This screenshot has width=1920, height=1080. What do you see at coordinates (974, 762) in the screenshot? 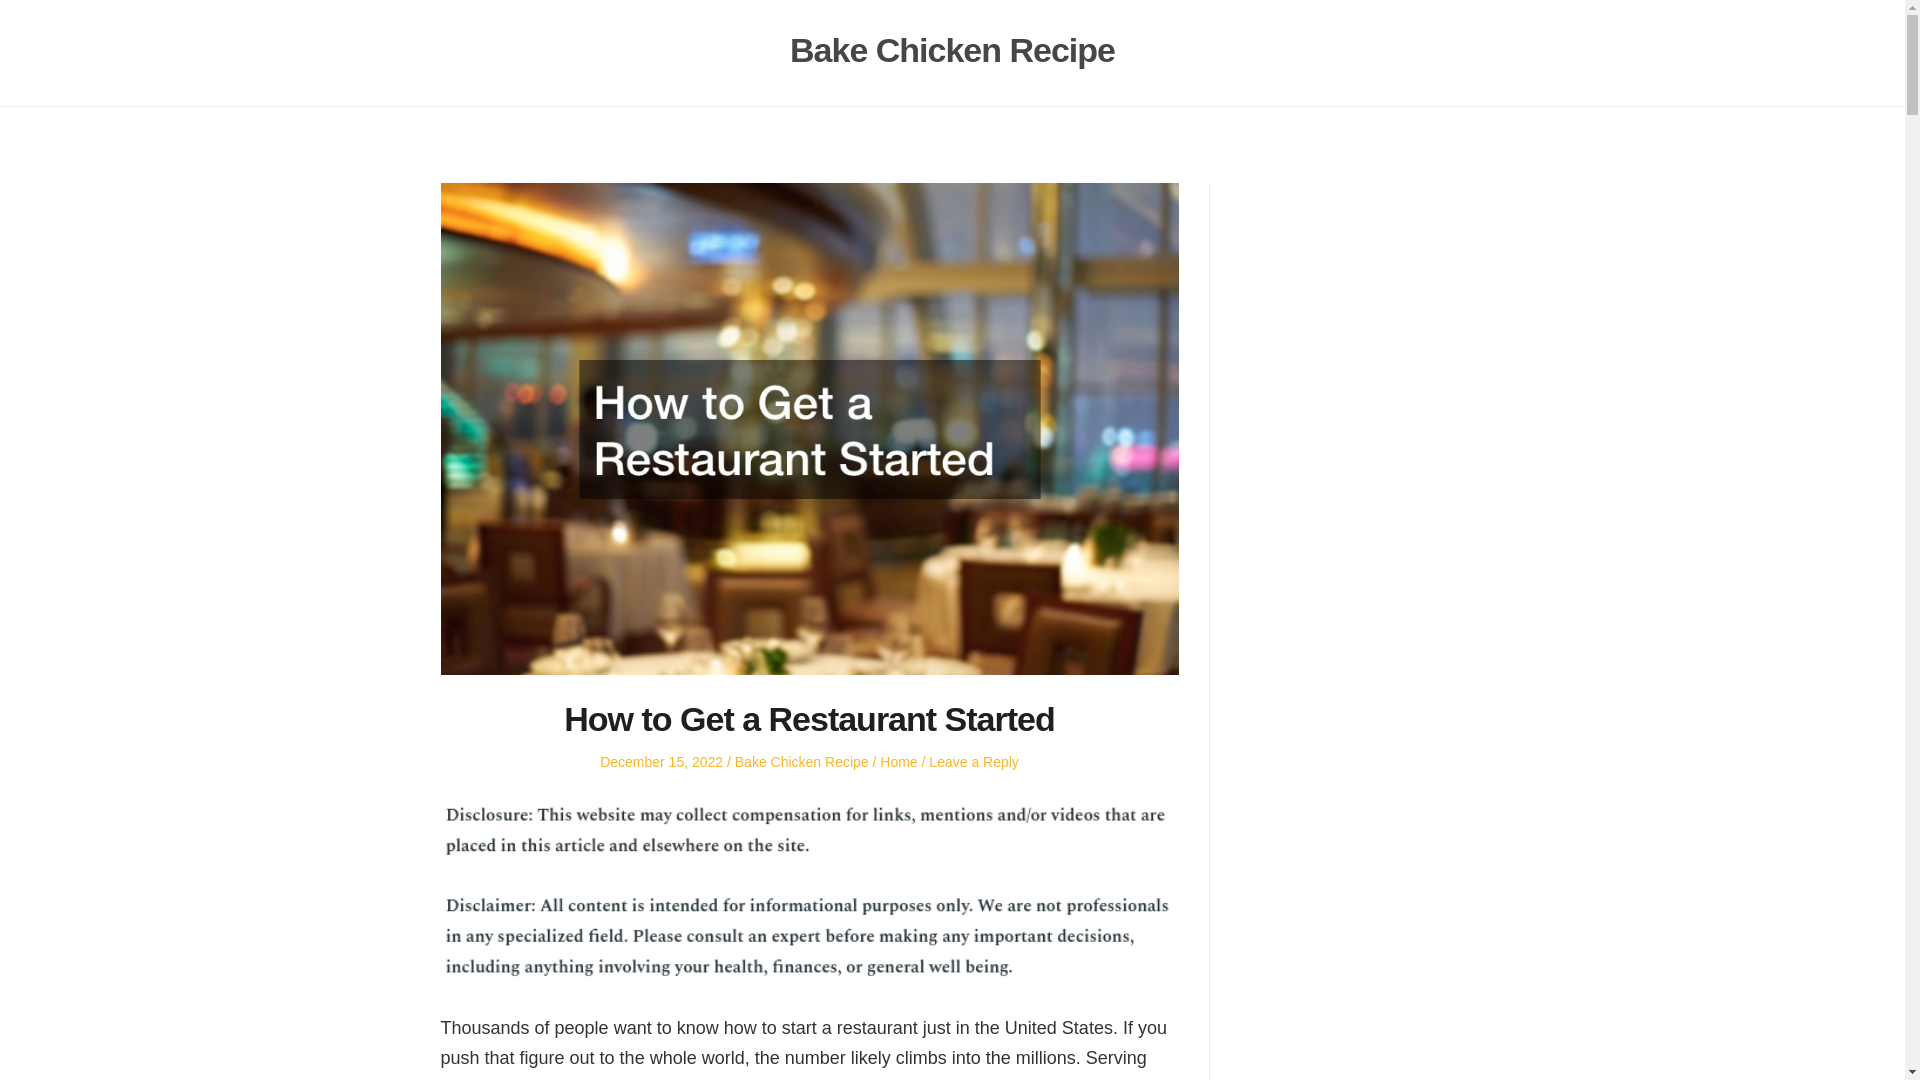
I see `Leave a Reply` at bounding box center [974, 762].